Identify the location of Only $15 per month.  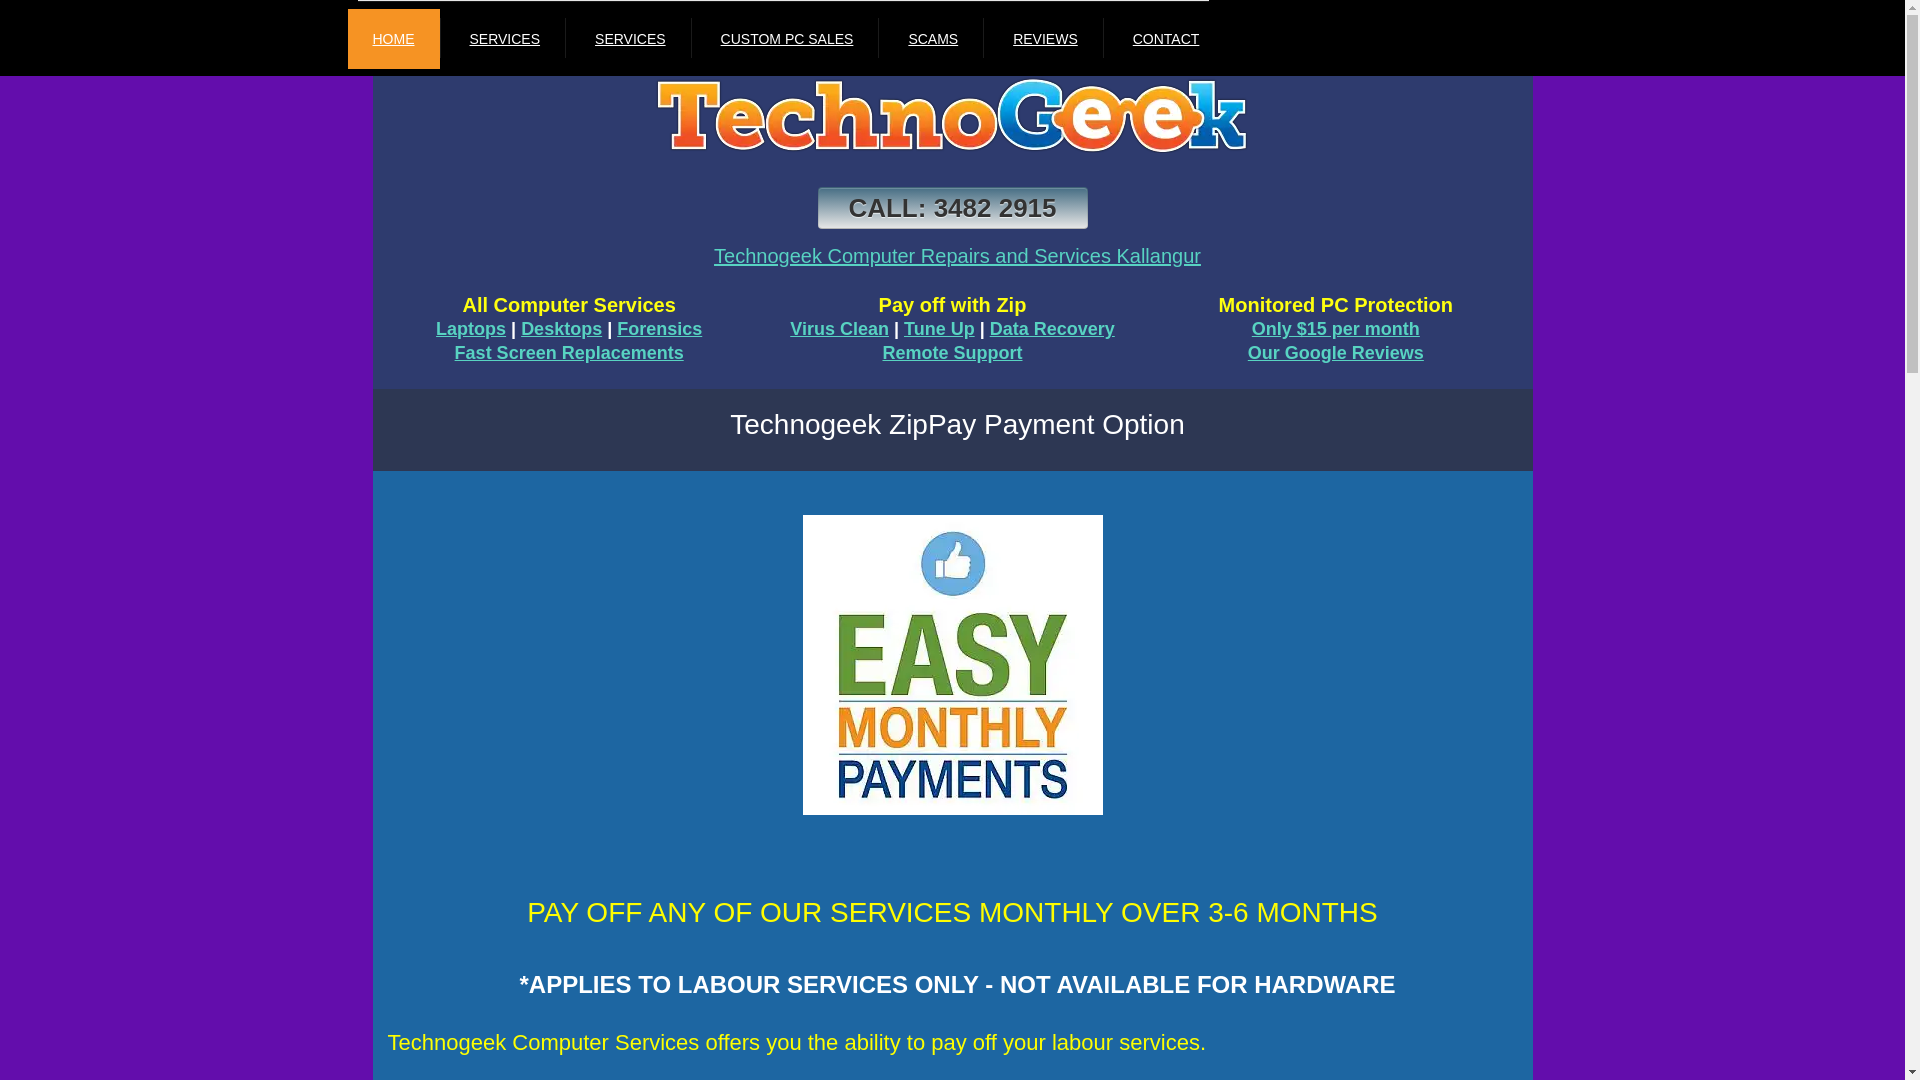
(1336, 329).